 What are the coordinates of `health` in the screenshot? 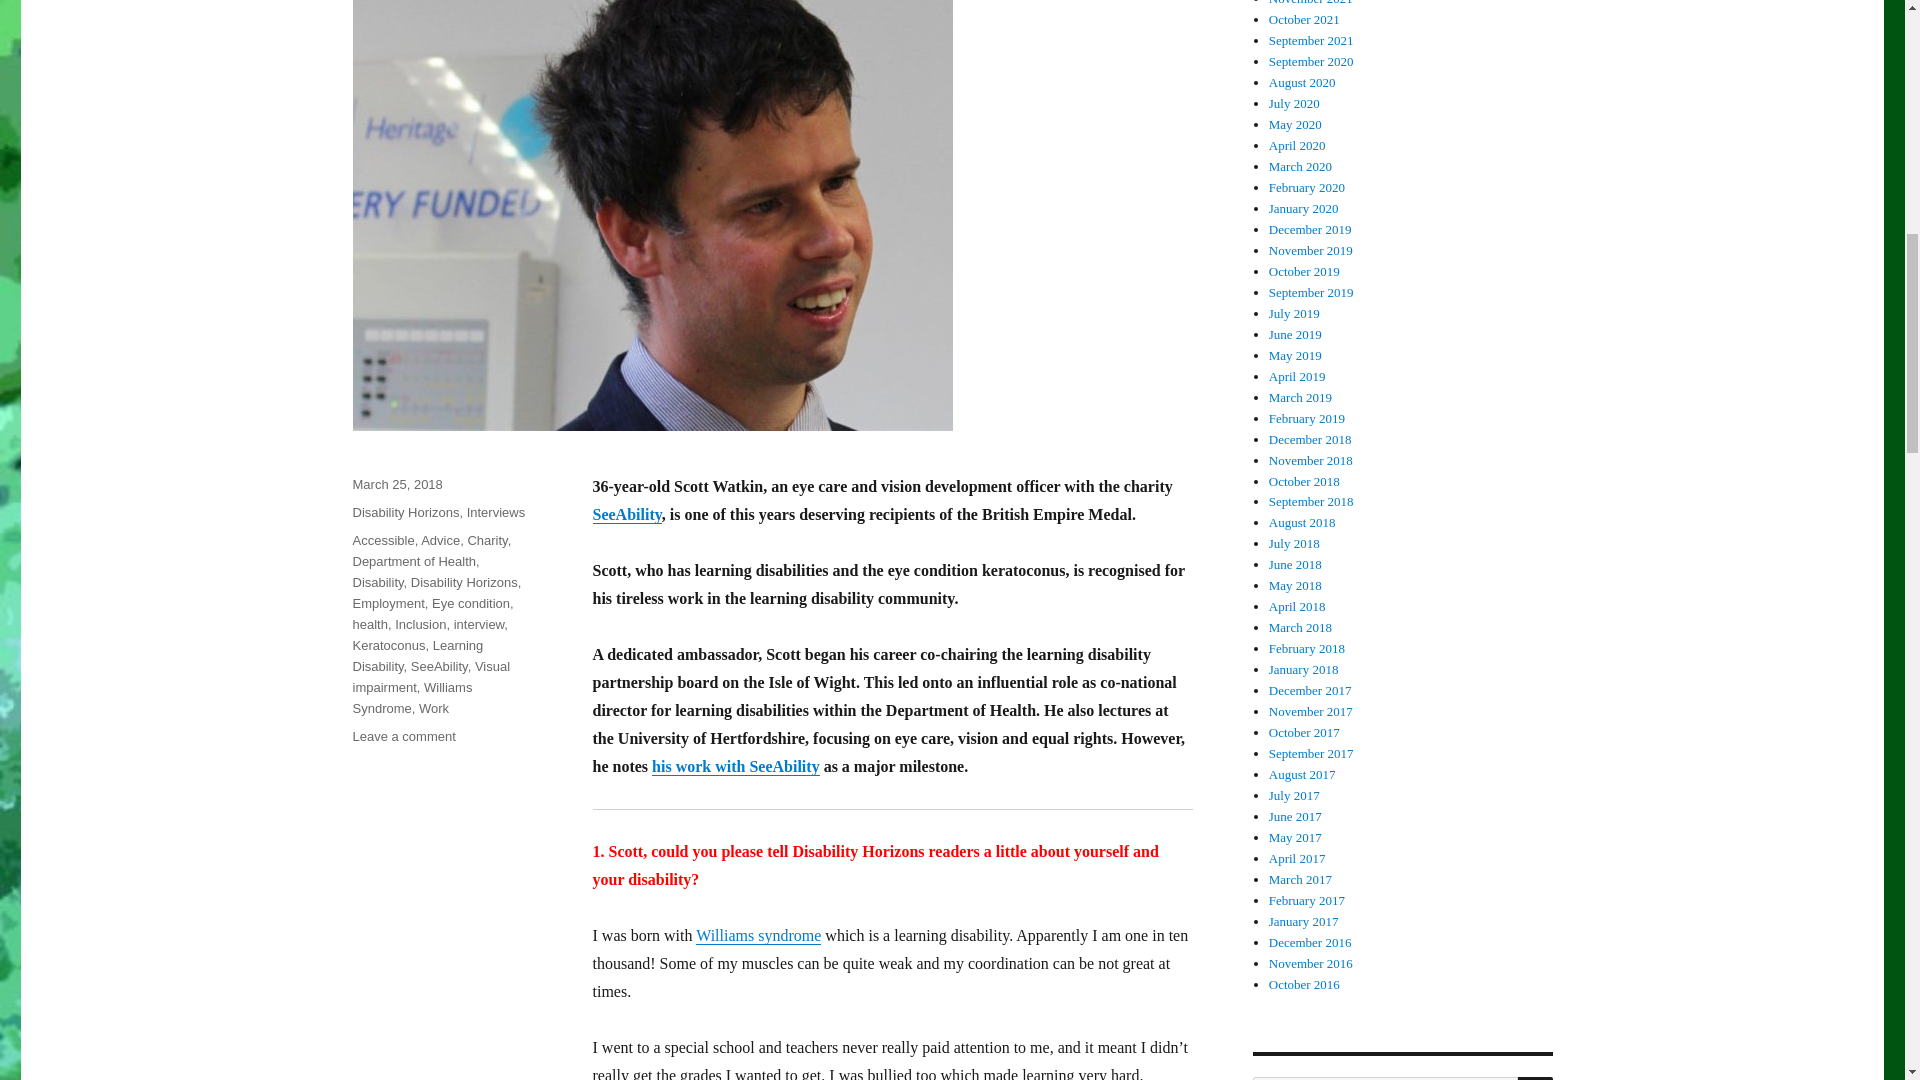 It's located at (369, 624).